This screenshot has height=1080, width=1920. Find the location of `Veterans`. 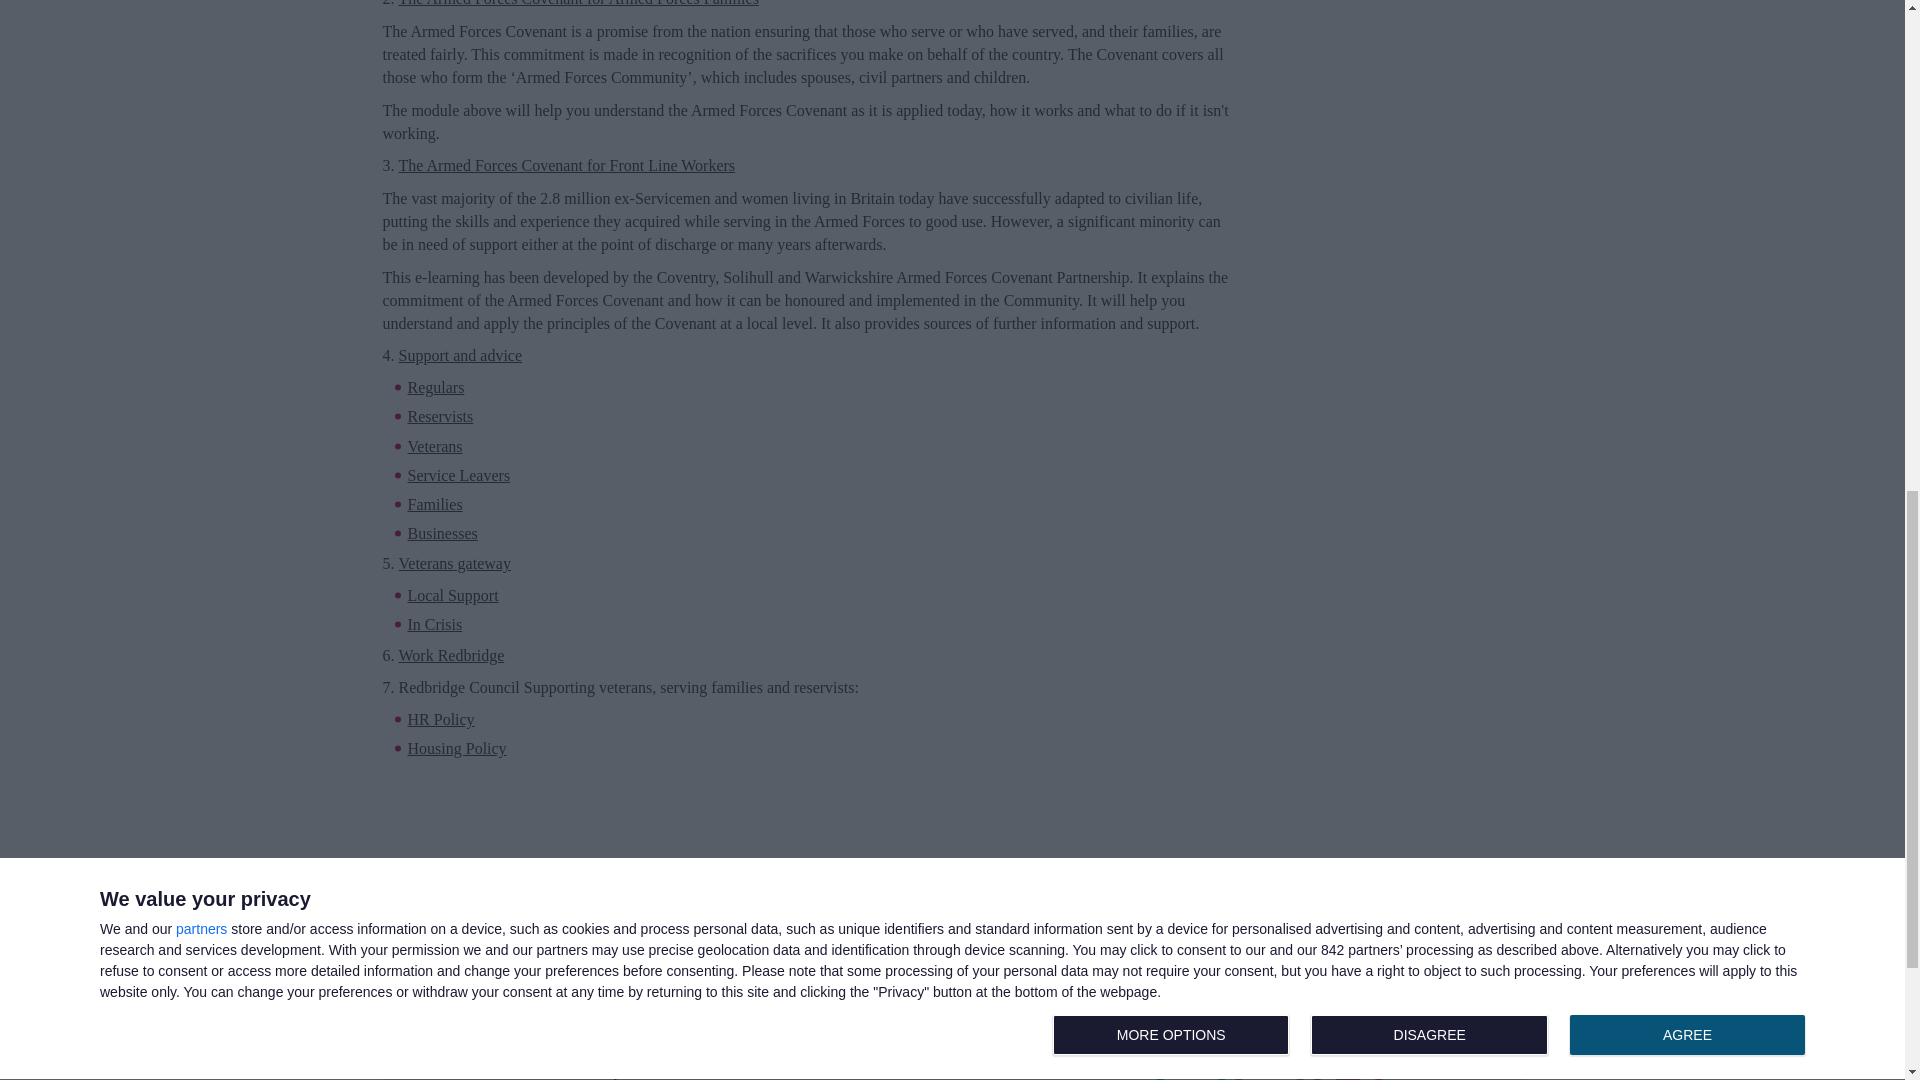

Veterans is located at coordinates (434, 446).